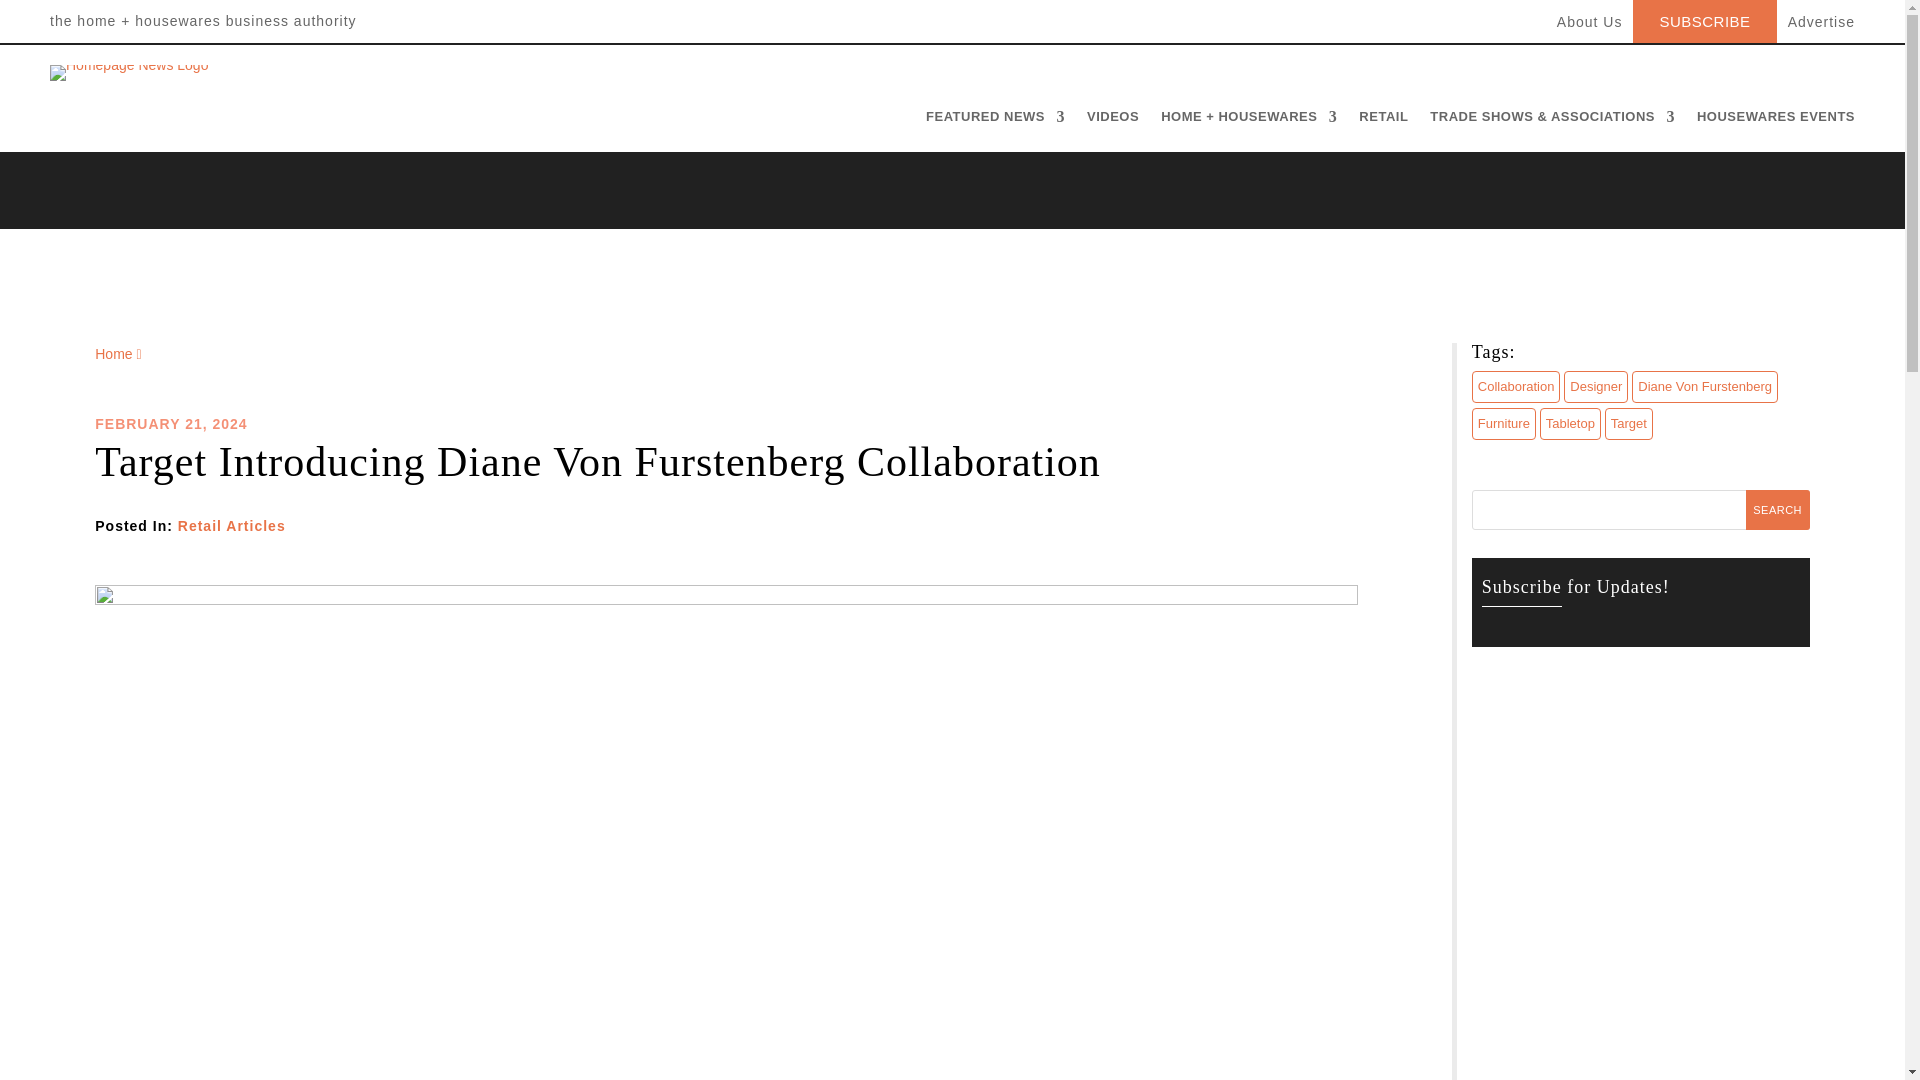 The height and width of the screenshot is (1080, 1920). Describe the element at coordinates (1820, 29) in the screenshot. I see `Advertise` at that location.